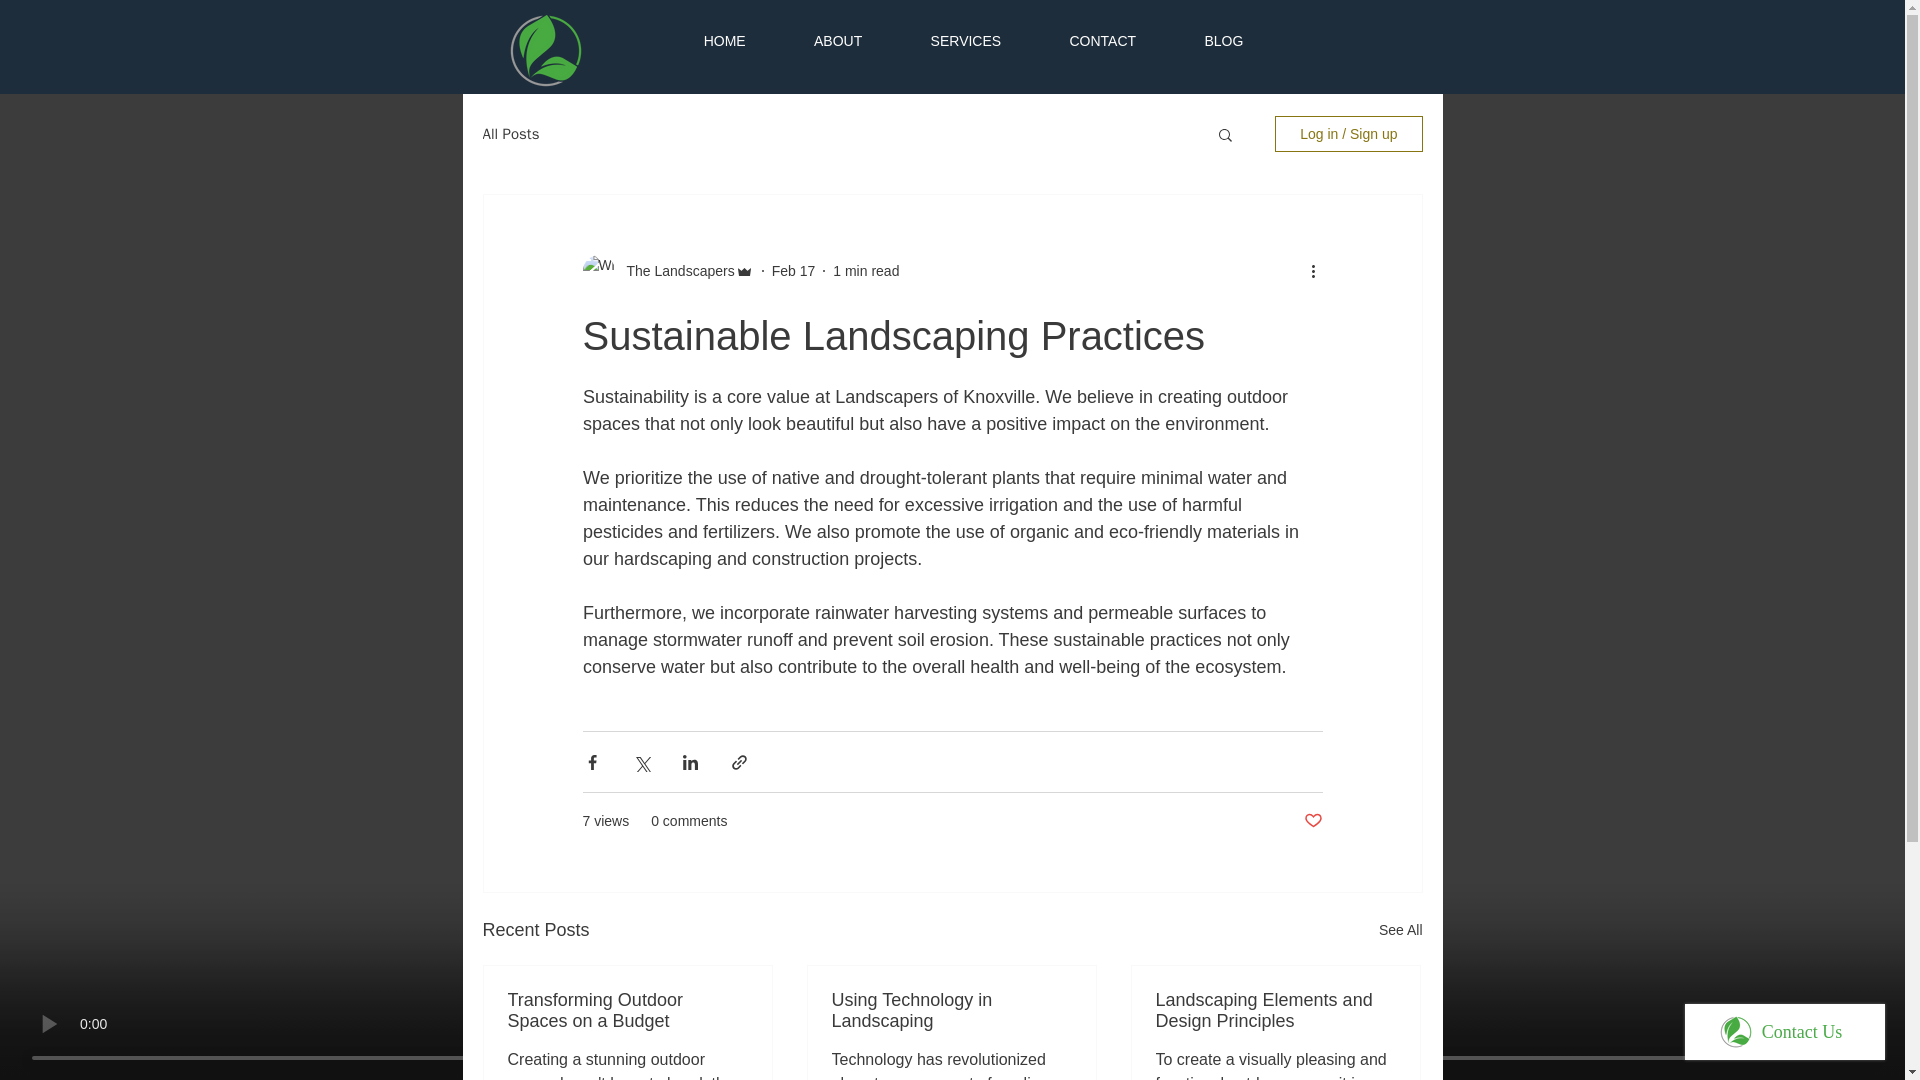 The image size is (1920, 1080). I want to click on Landscaping Elements and Design Principles, so click(1275, 1011).